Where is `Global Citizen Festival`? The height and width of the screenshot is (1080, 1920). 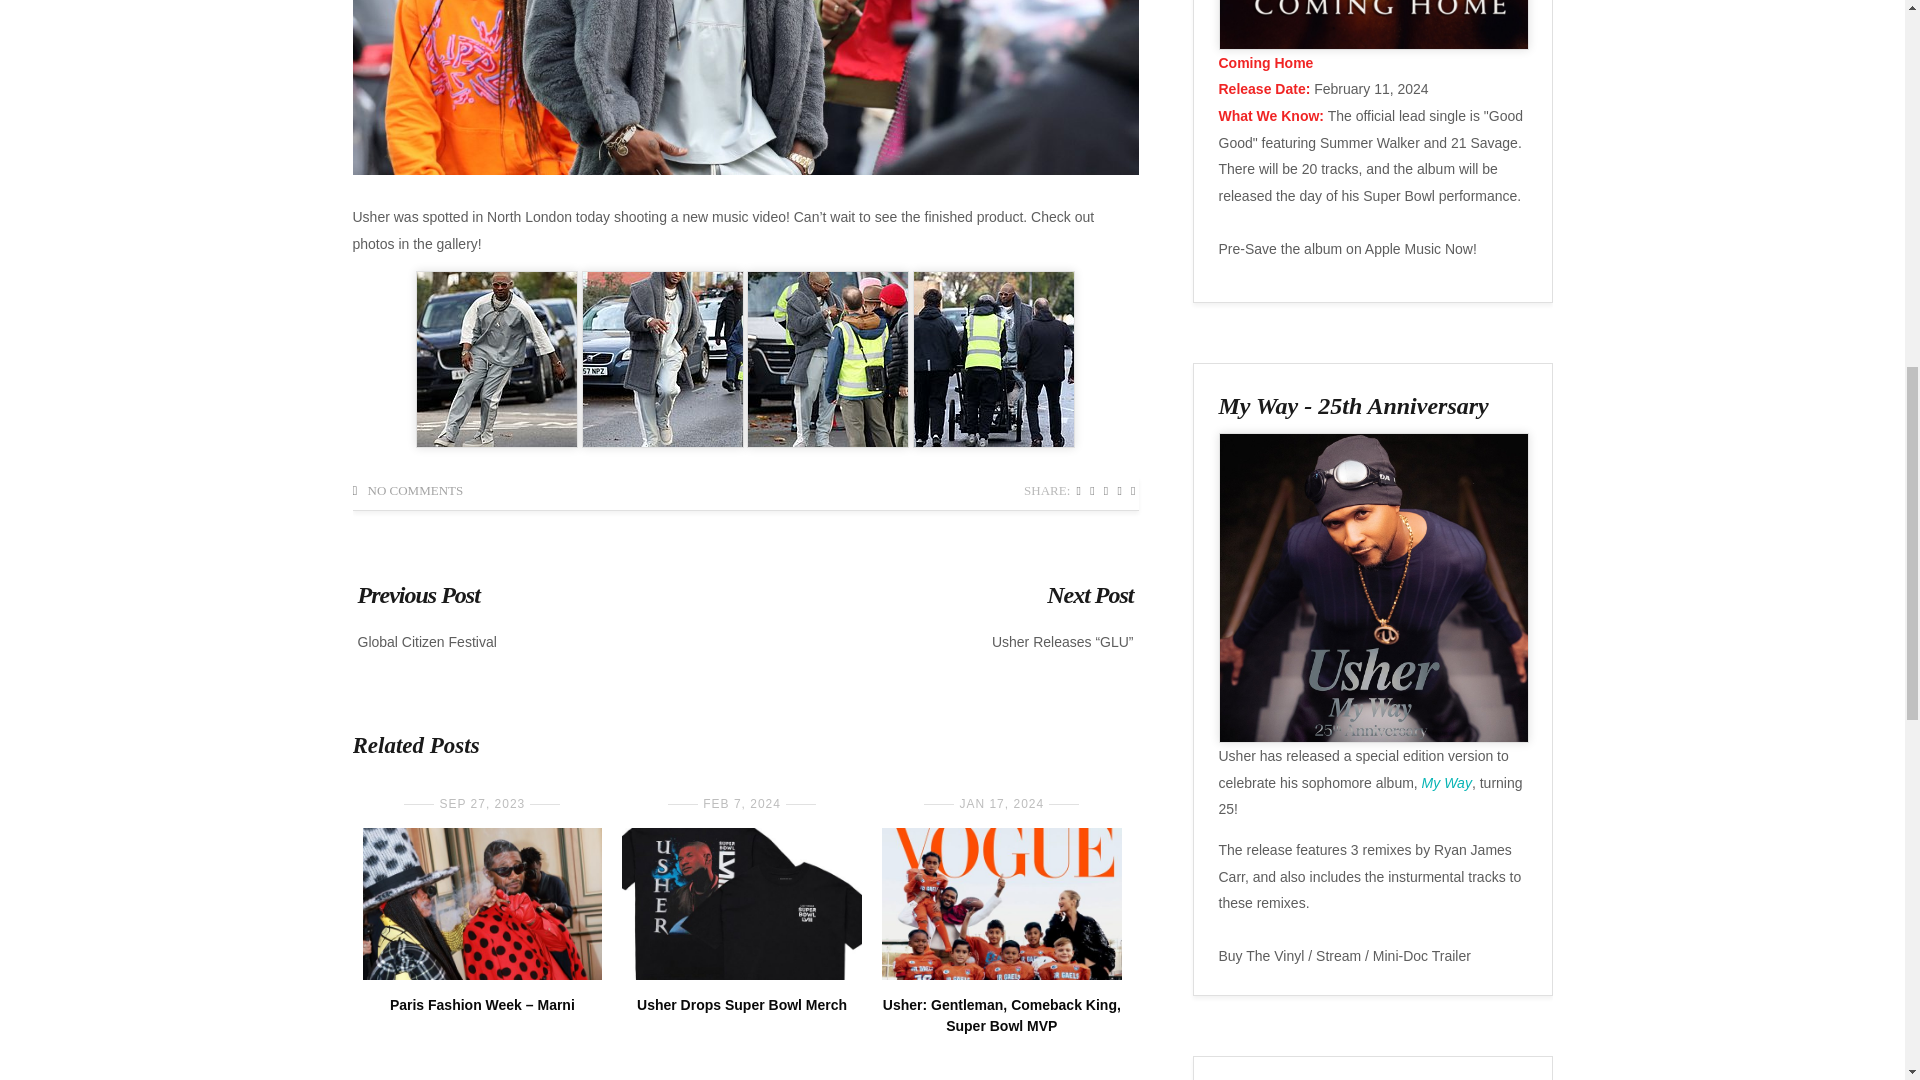
Global Citizen Festival is located at coordinates (427, 642).